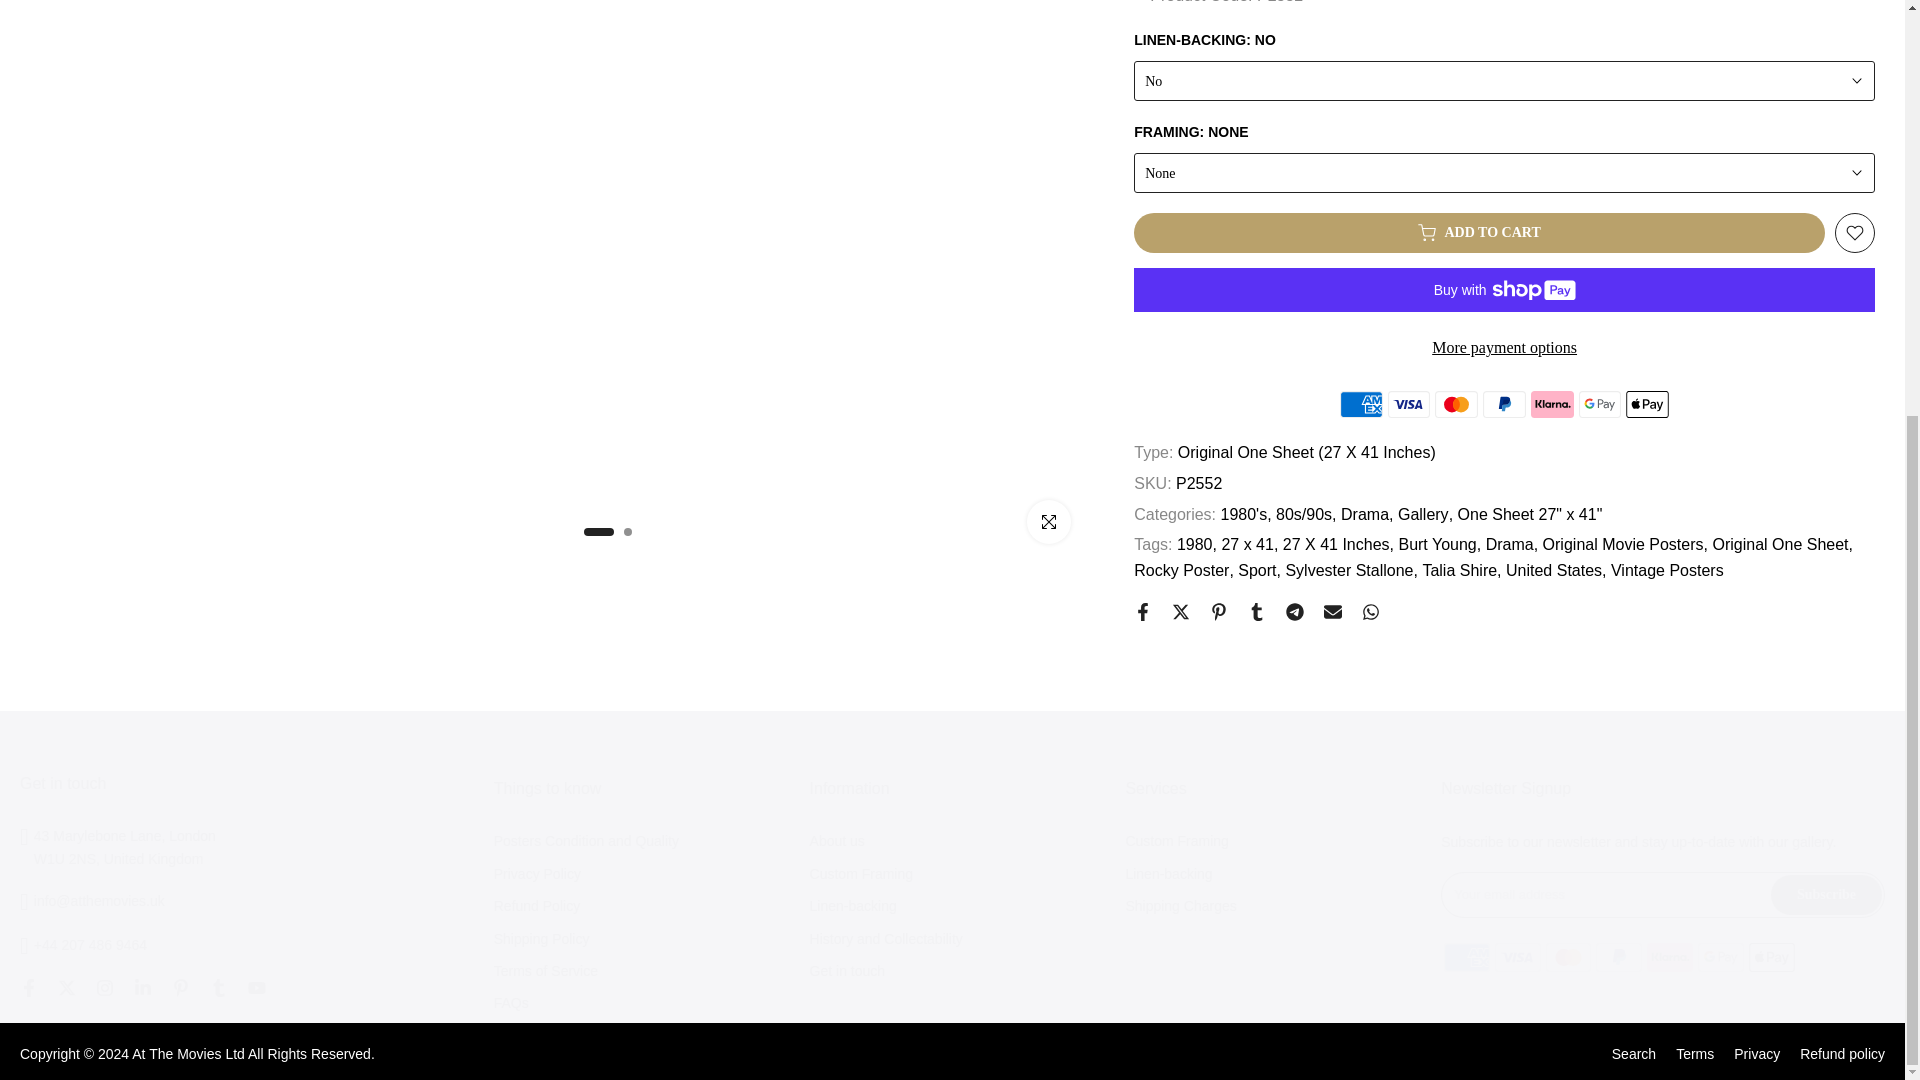 This screenshot has height=1080, width=1920. Describe the element at coordinates (1370, 612) in the screenshot. I see `Share on WhatsApp` at that location.